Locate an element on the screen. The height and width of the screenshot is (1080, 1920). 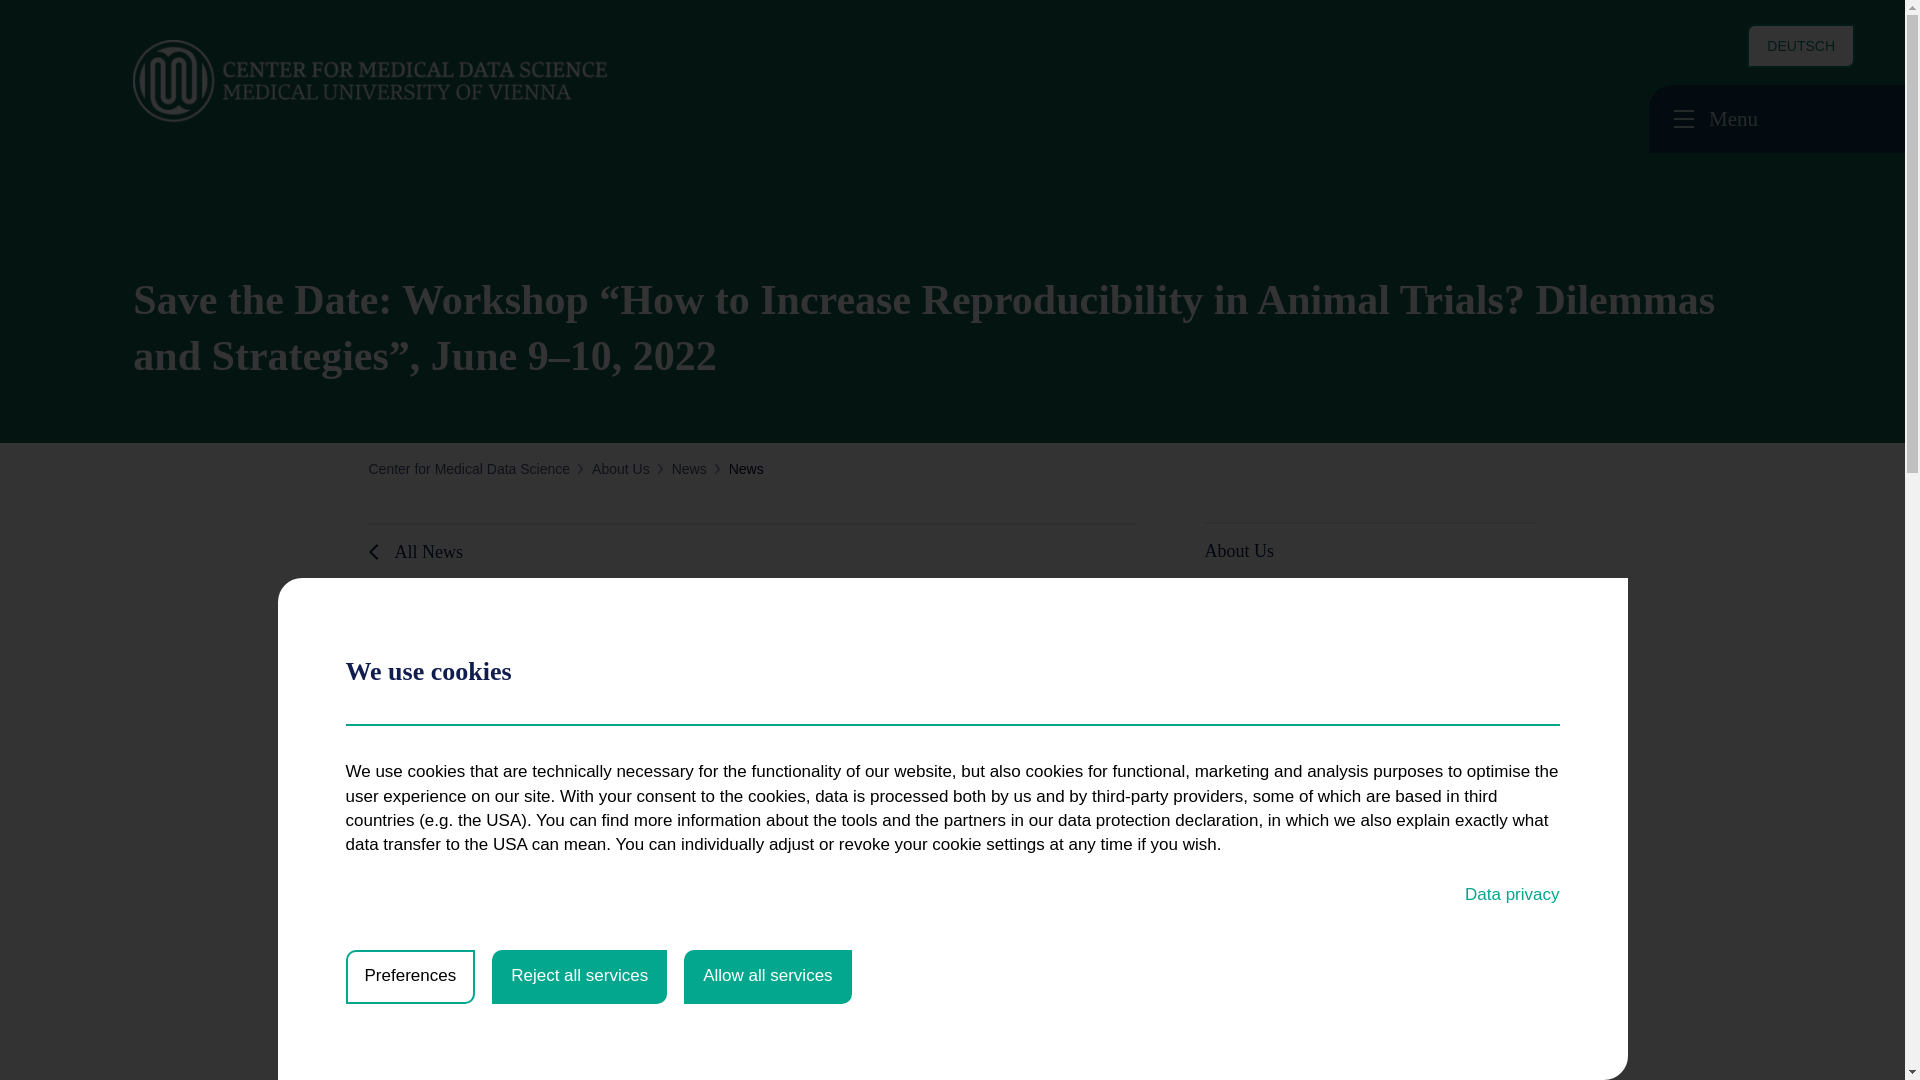
Staff Members is located at coordinates (1274, 688).